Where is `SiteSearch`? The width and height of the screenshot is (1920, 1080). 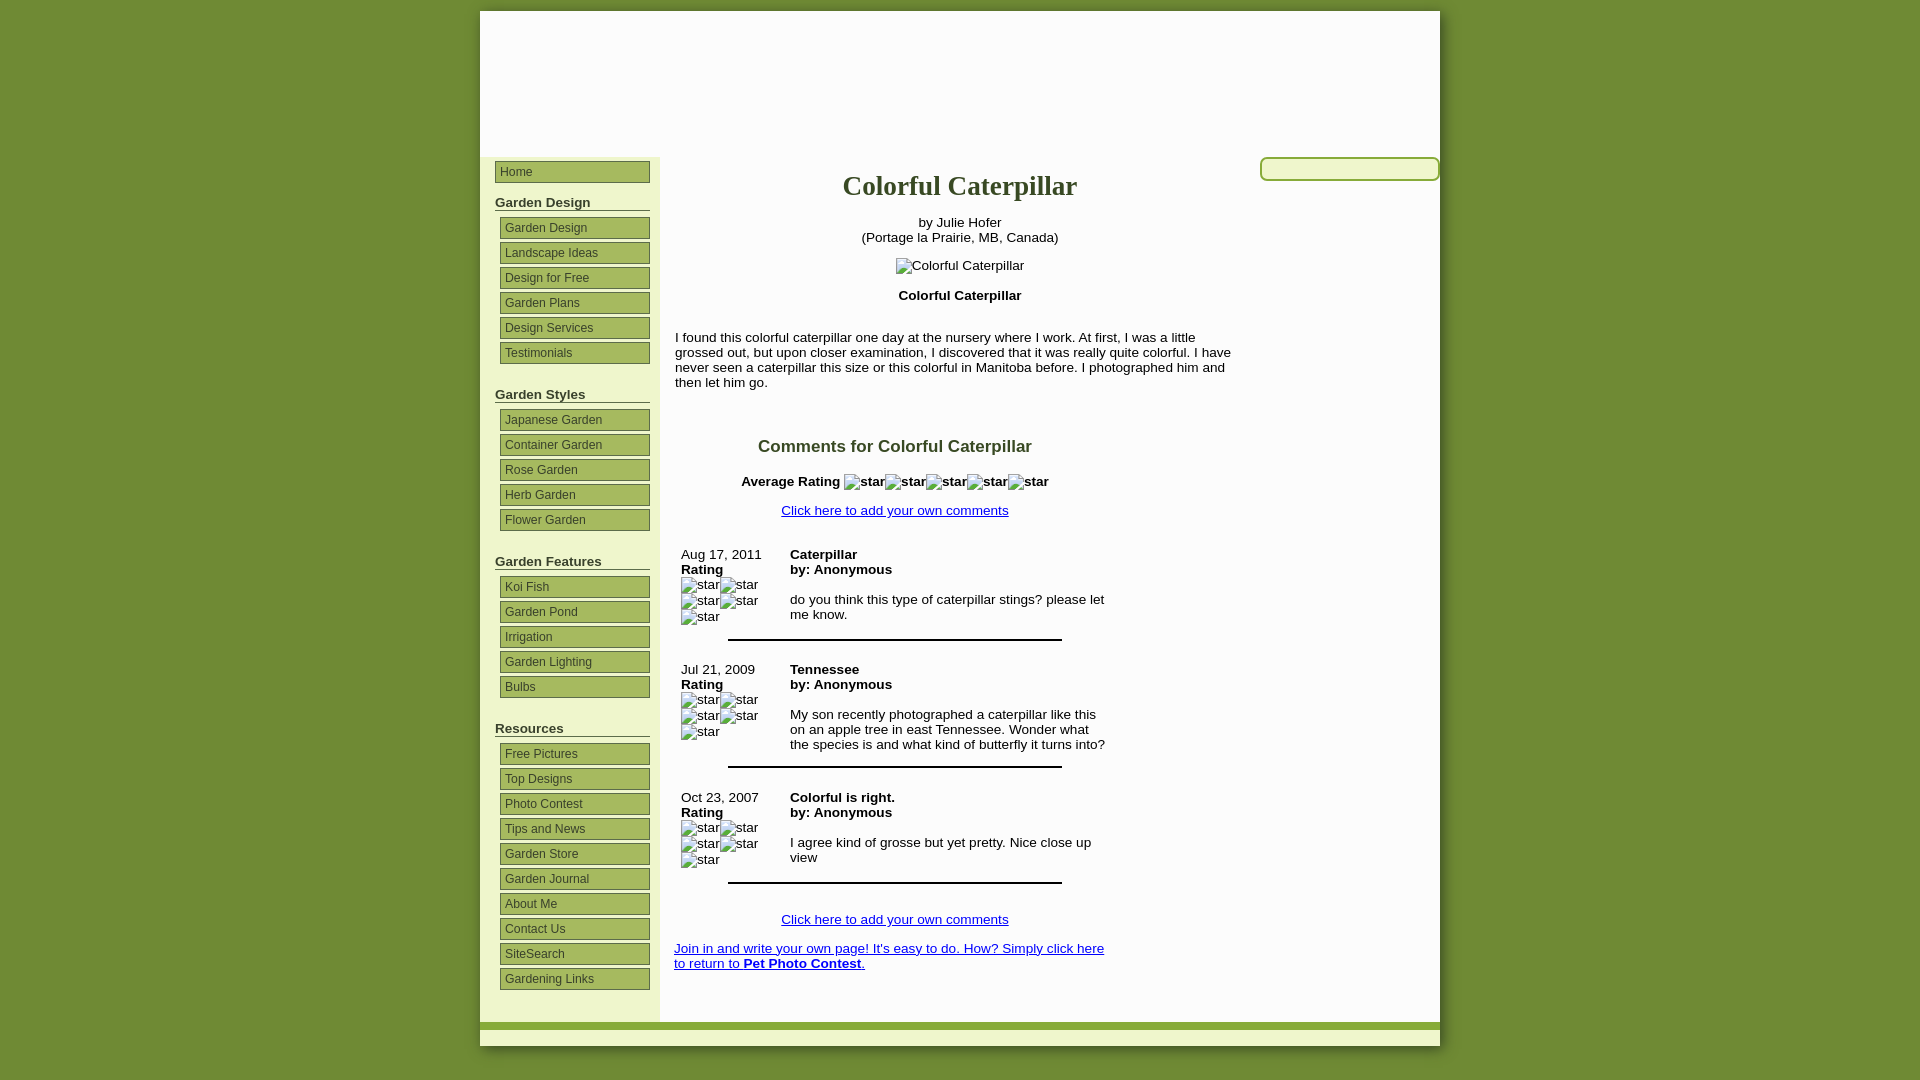
SiteSearch is located at coordinates (574, 954).